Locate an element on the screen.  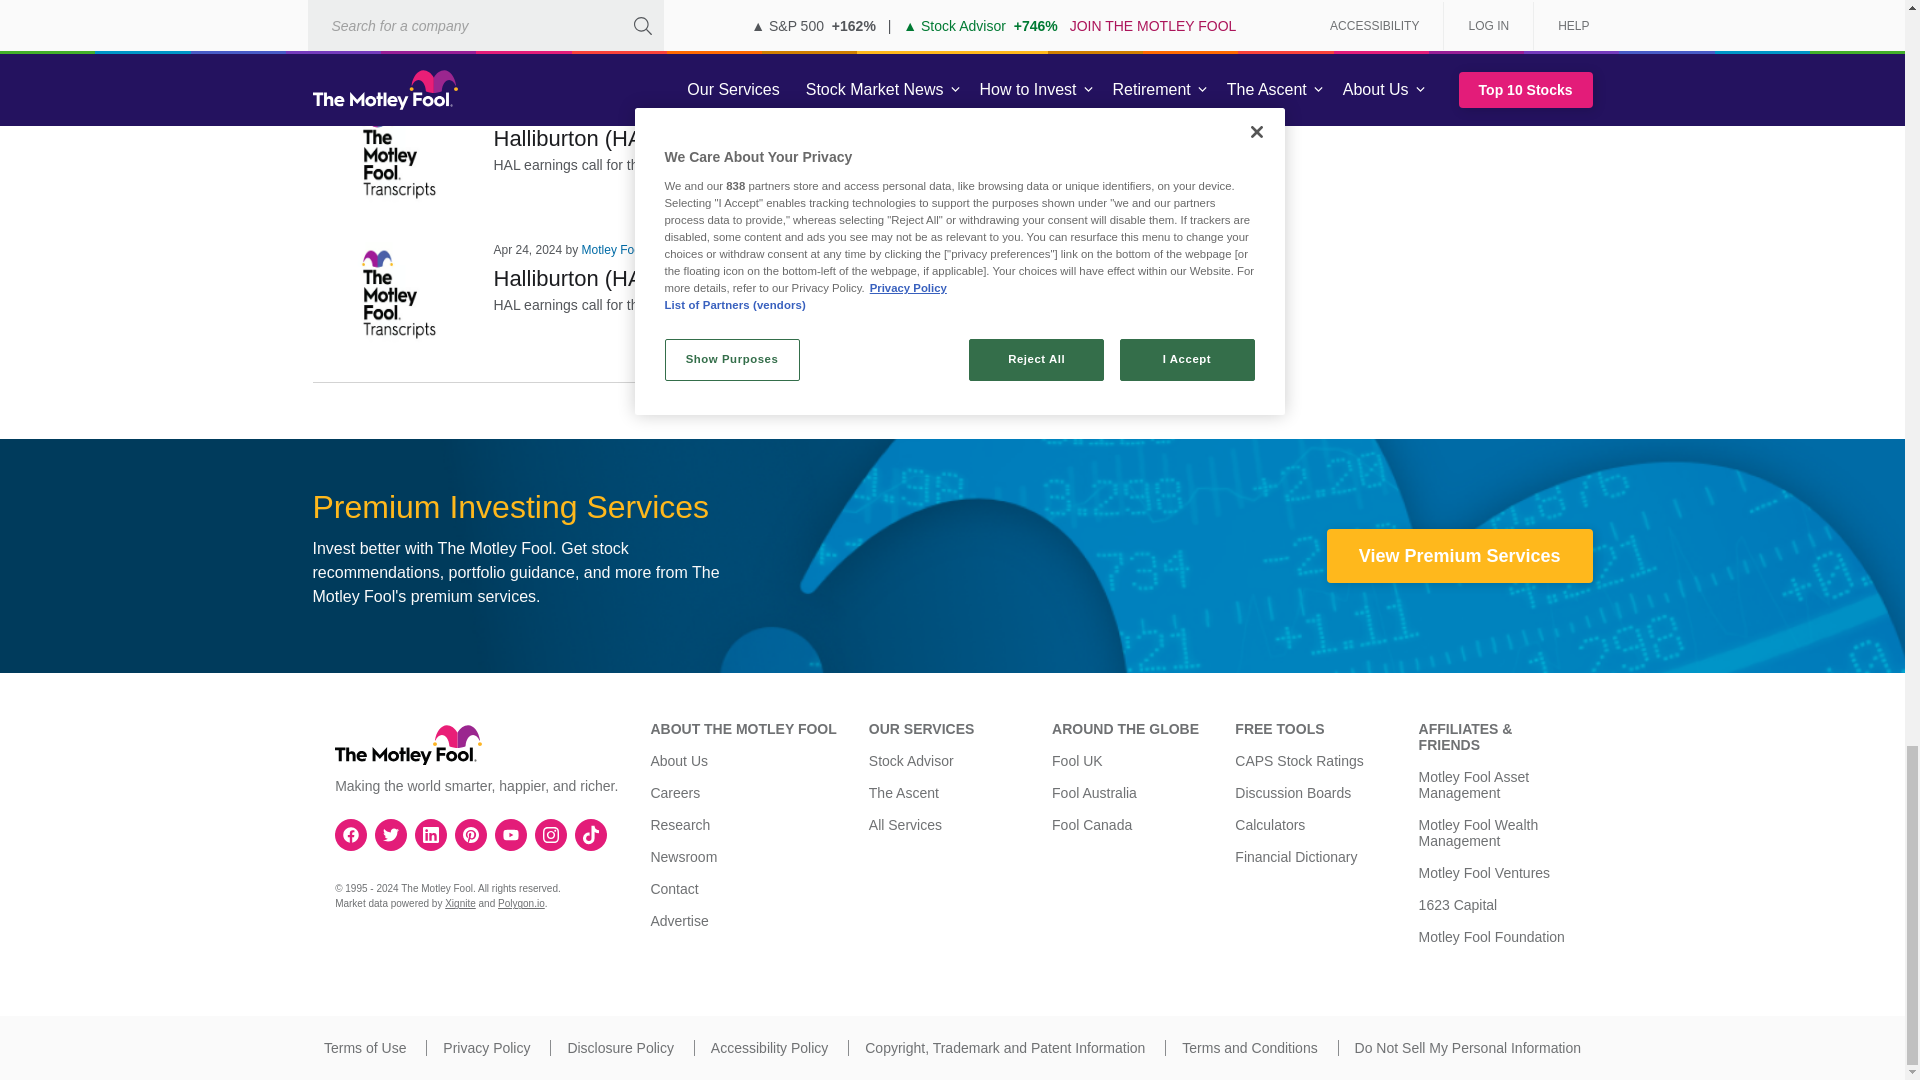
Copyright, Trademark and Patent Information is located at coordinates (1004, 1048).